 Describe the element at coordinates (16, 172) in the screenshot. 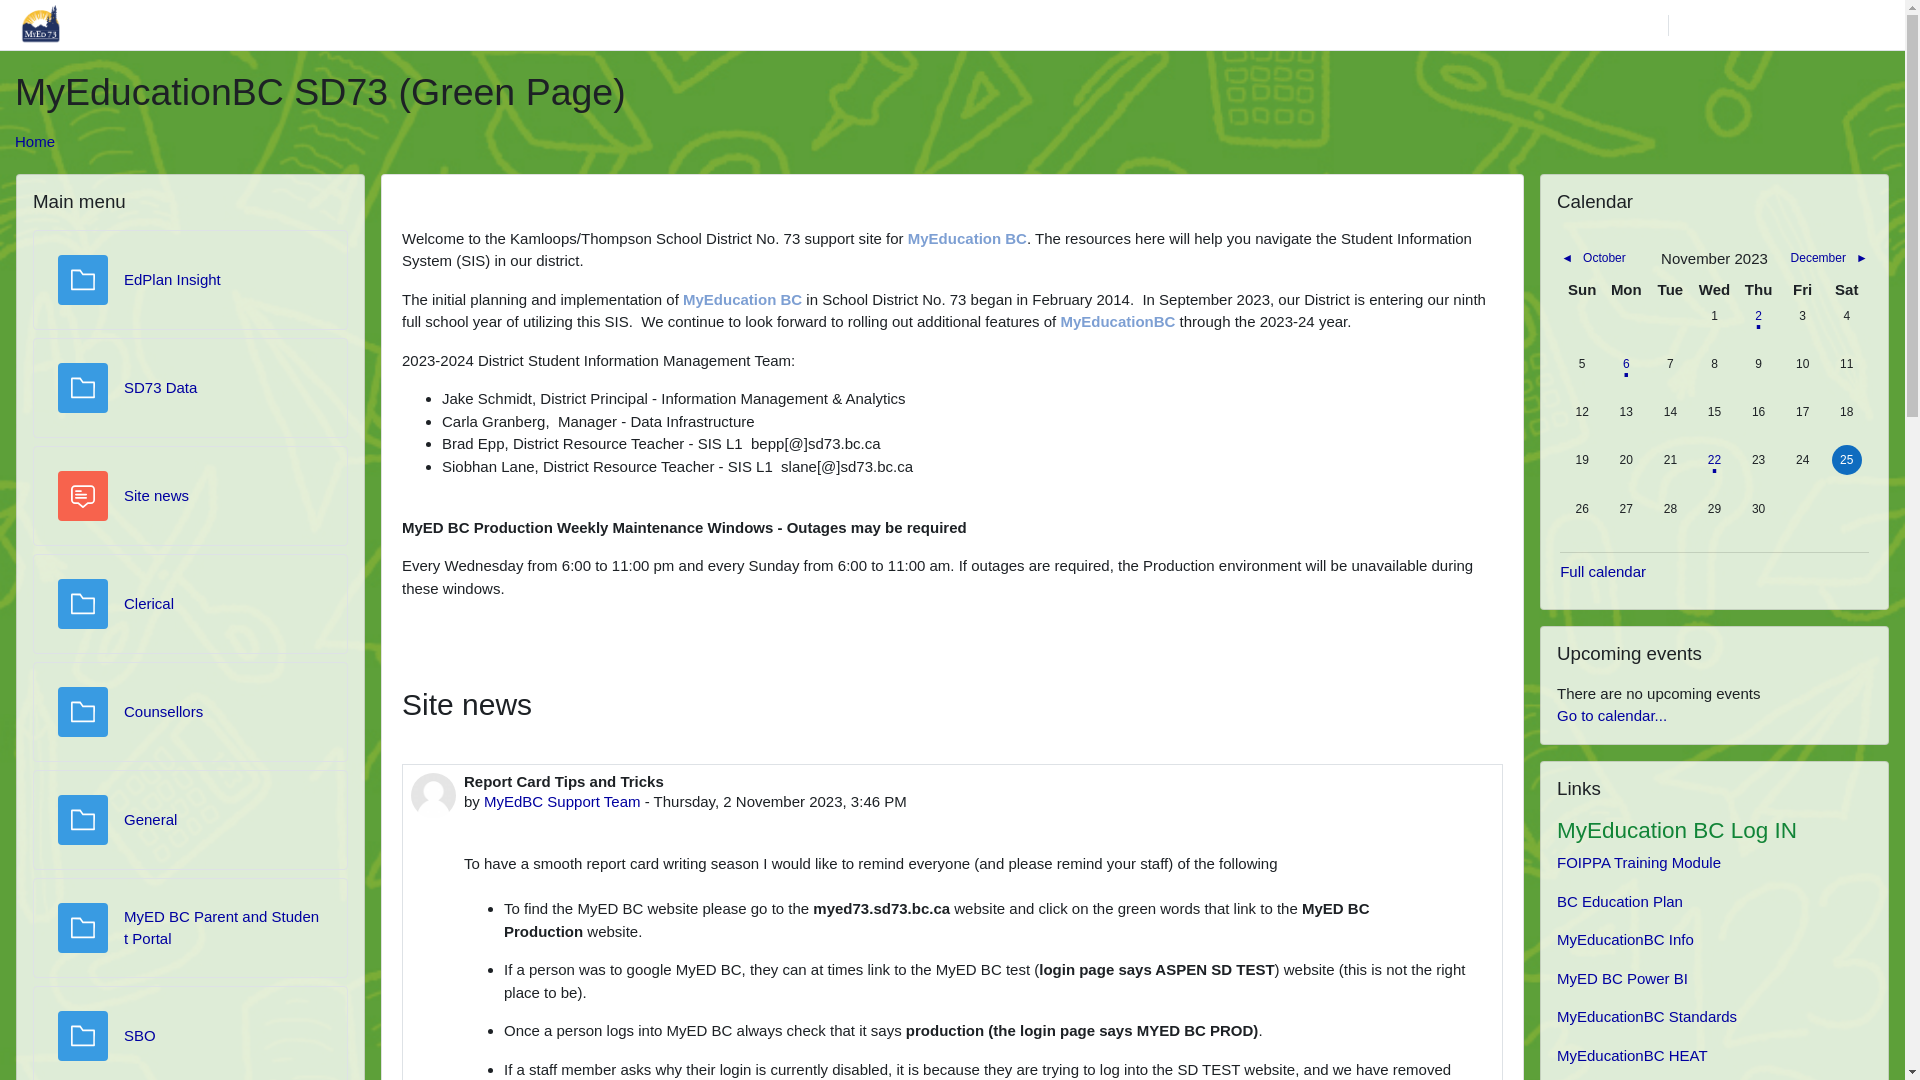

I see `Skip Main menu` at that location.